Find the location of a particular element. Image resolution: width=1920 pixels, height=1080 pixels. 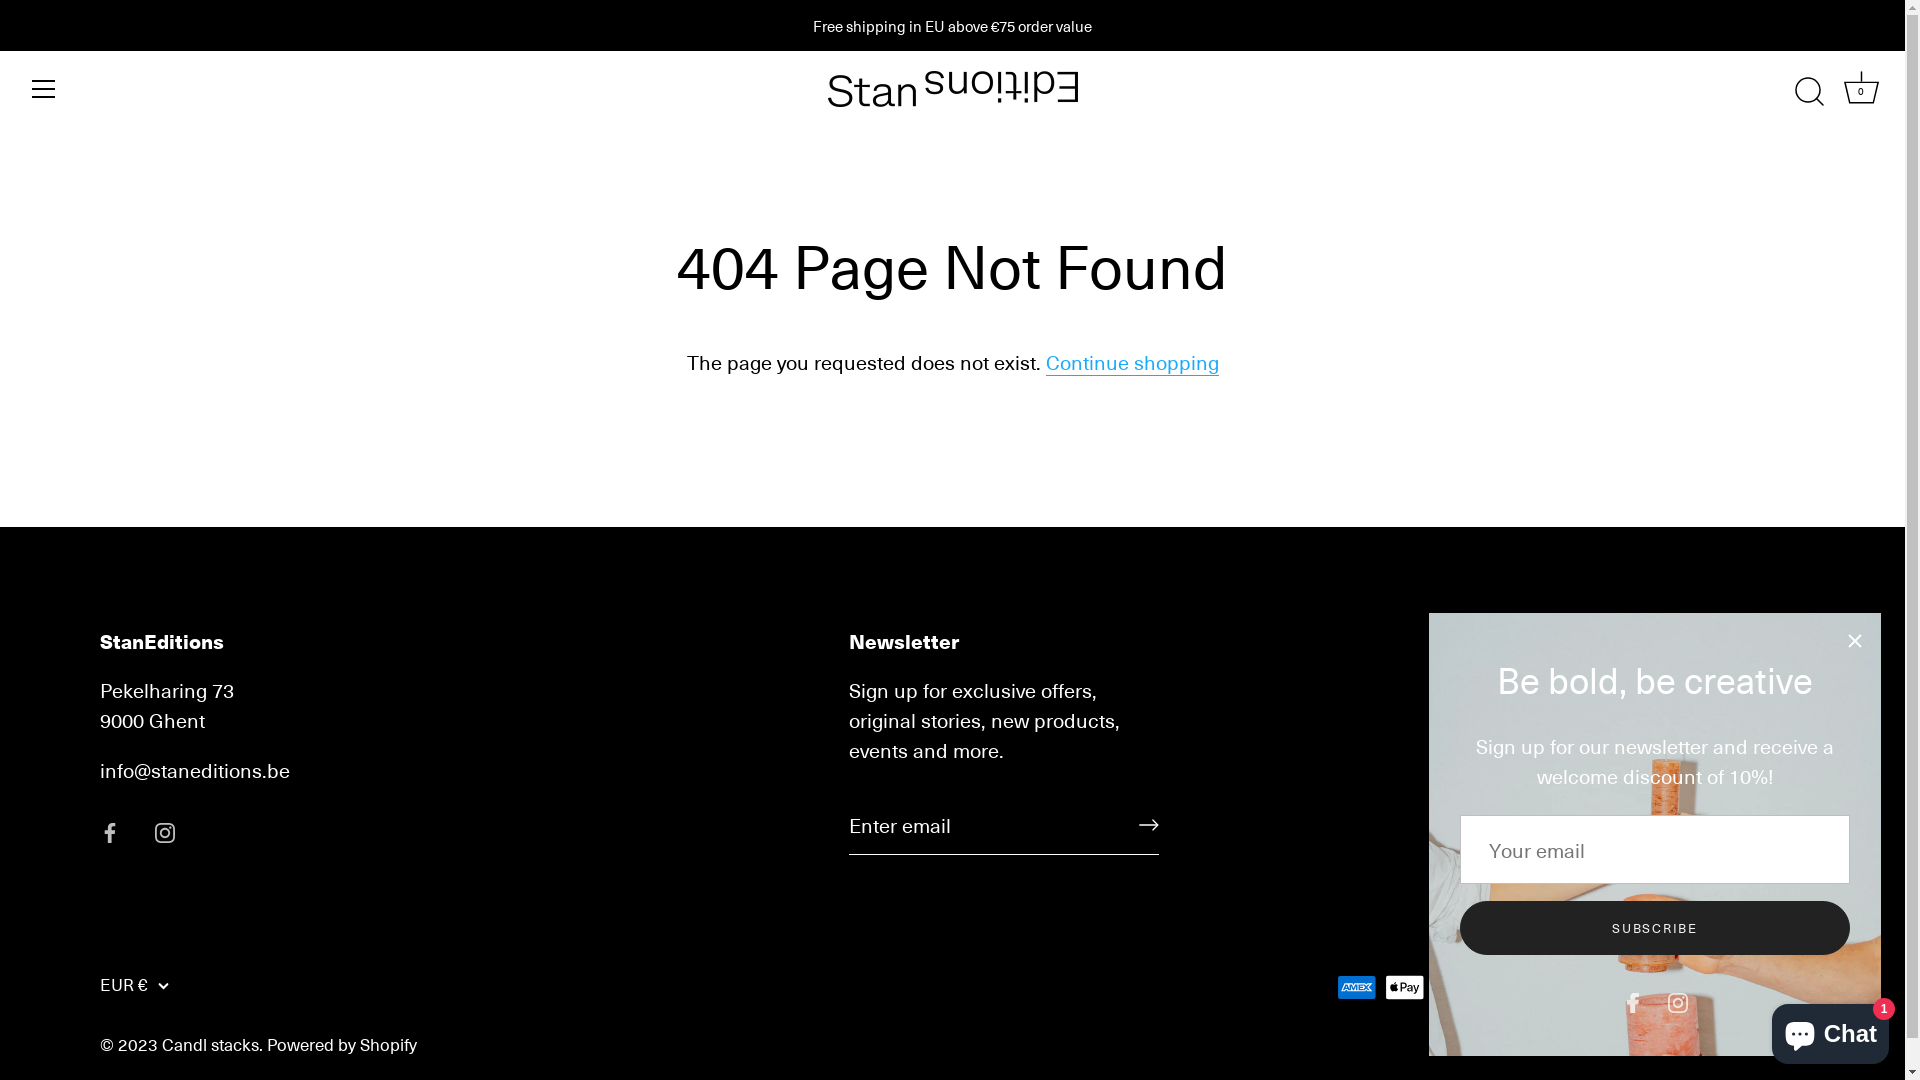

Zoeken is located at coordinates (1520, 690).